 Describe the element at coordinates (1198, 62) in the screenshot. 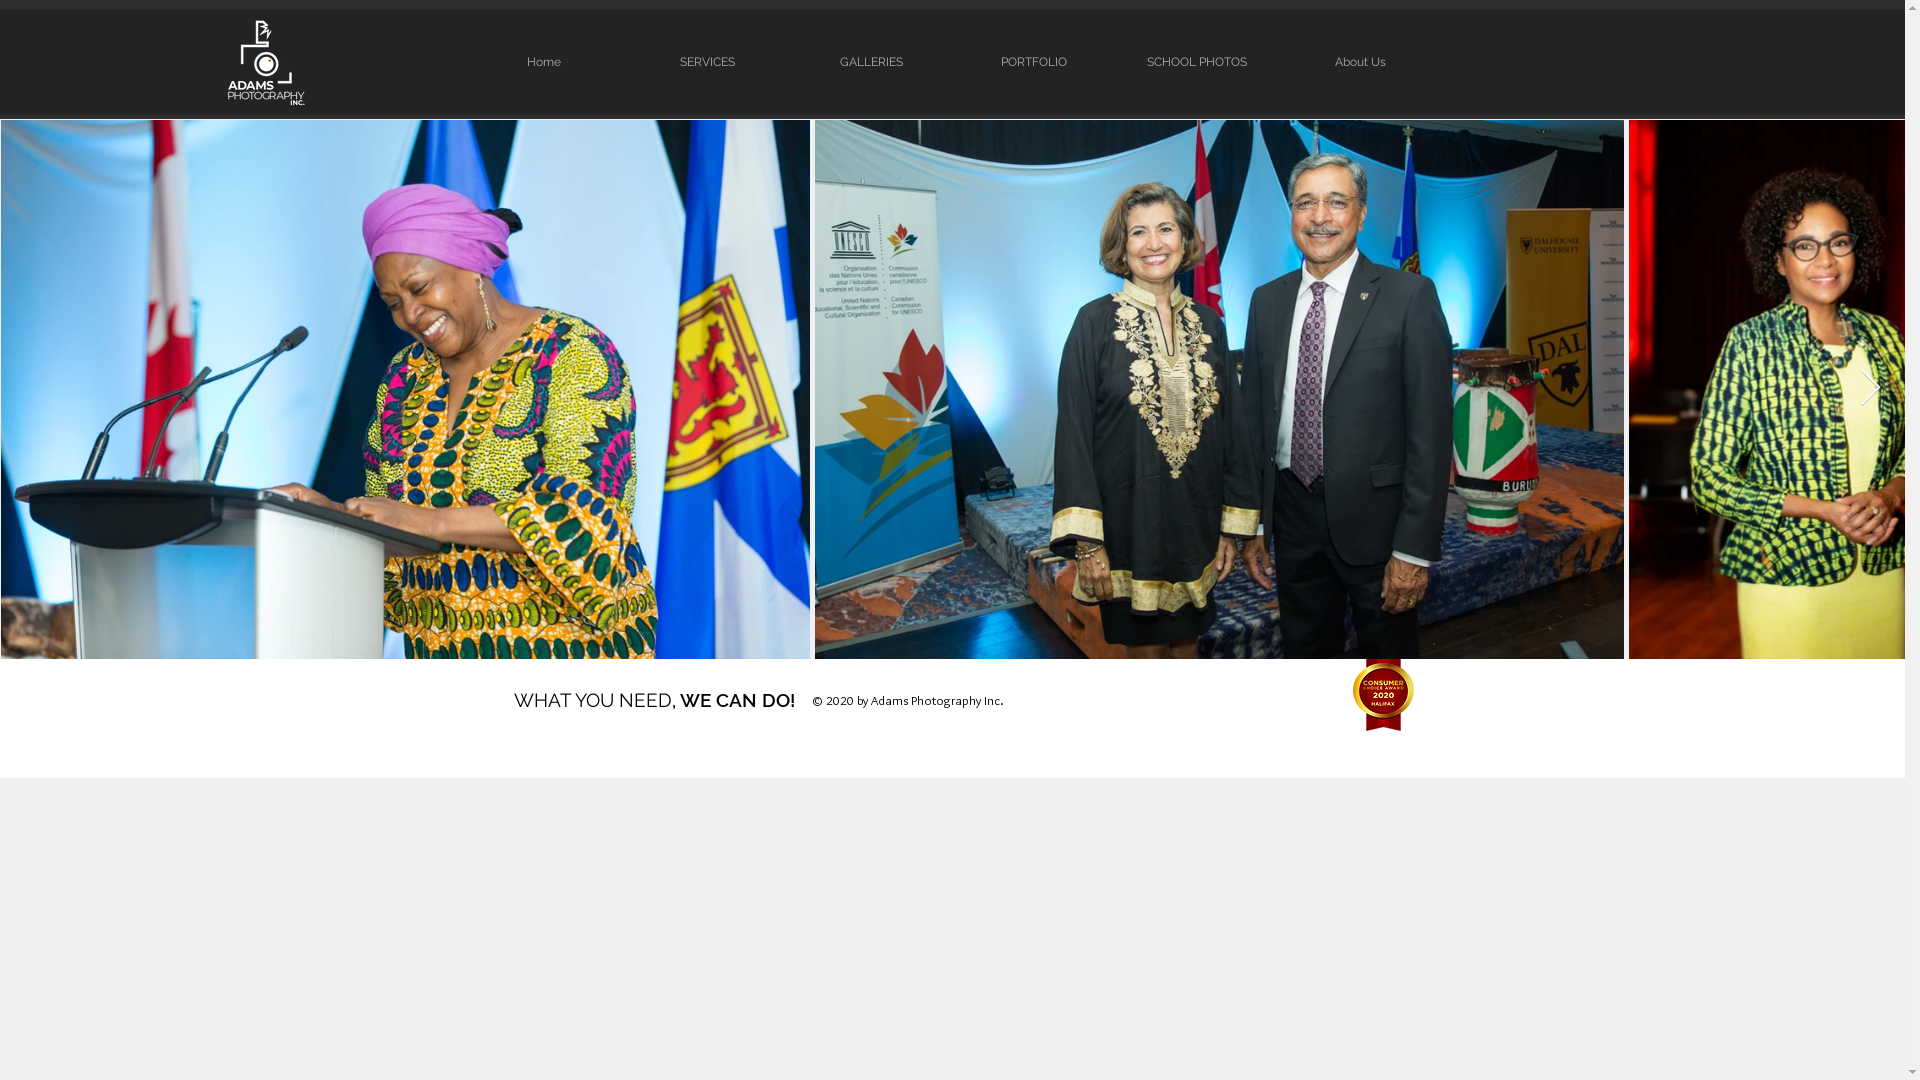

I see `SCHOOL PHOTOS` at that location.